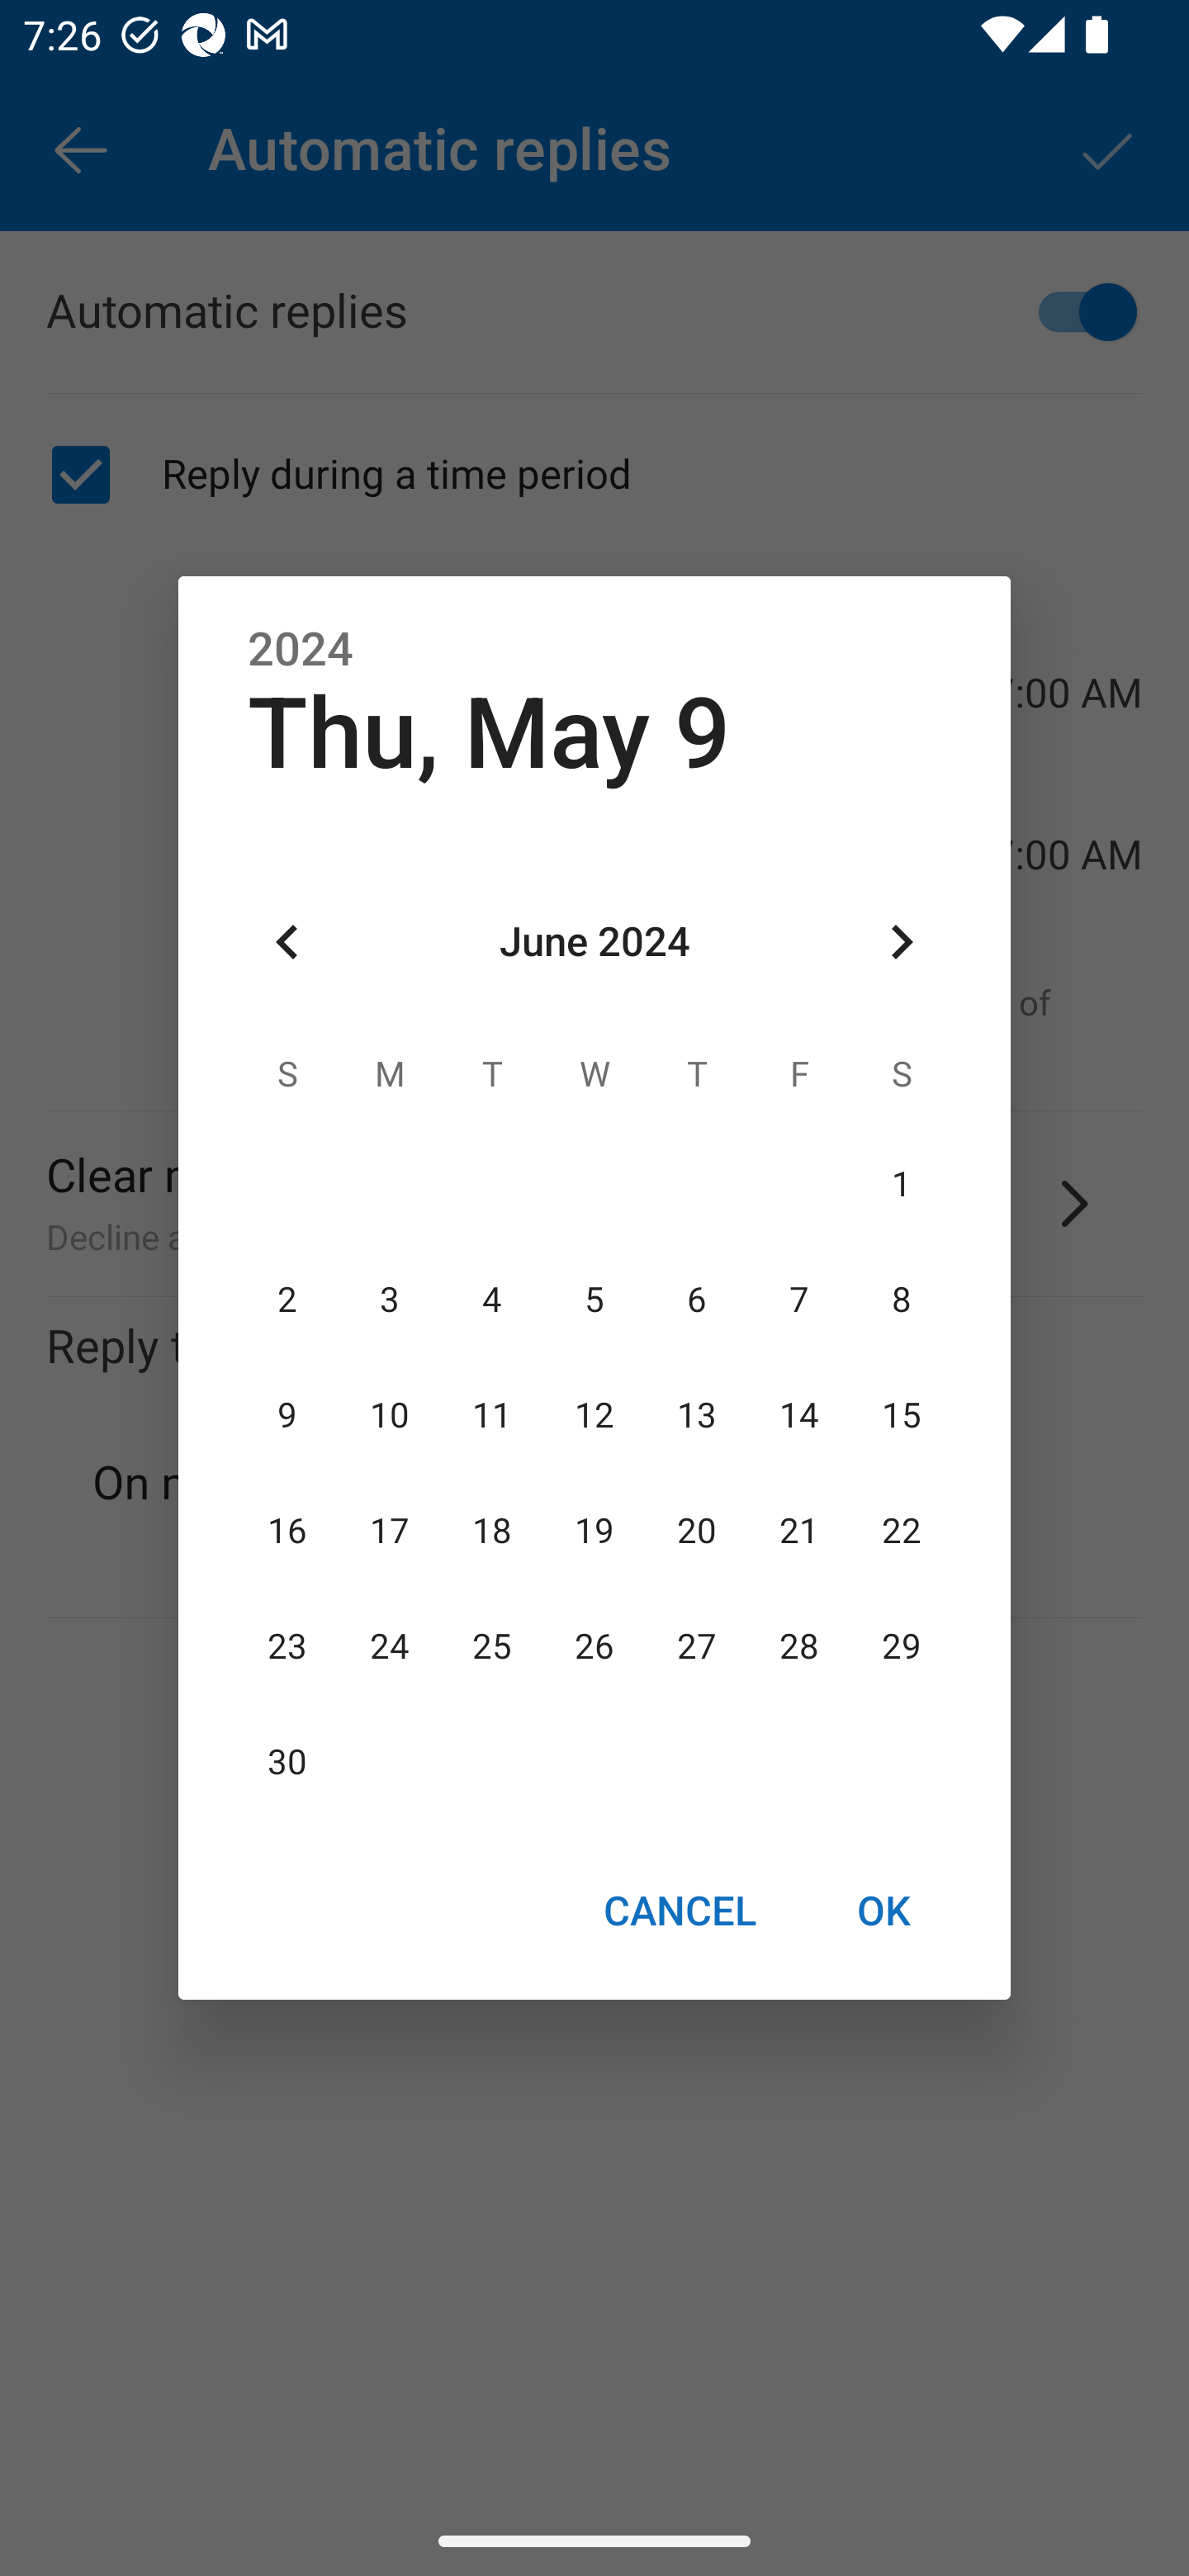 This screenshot has width=1189, height=2576. I want to click on 22 22 June 2024, so click(901, 1531).